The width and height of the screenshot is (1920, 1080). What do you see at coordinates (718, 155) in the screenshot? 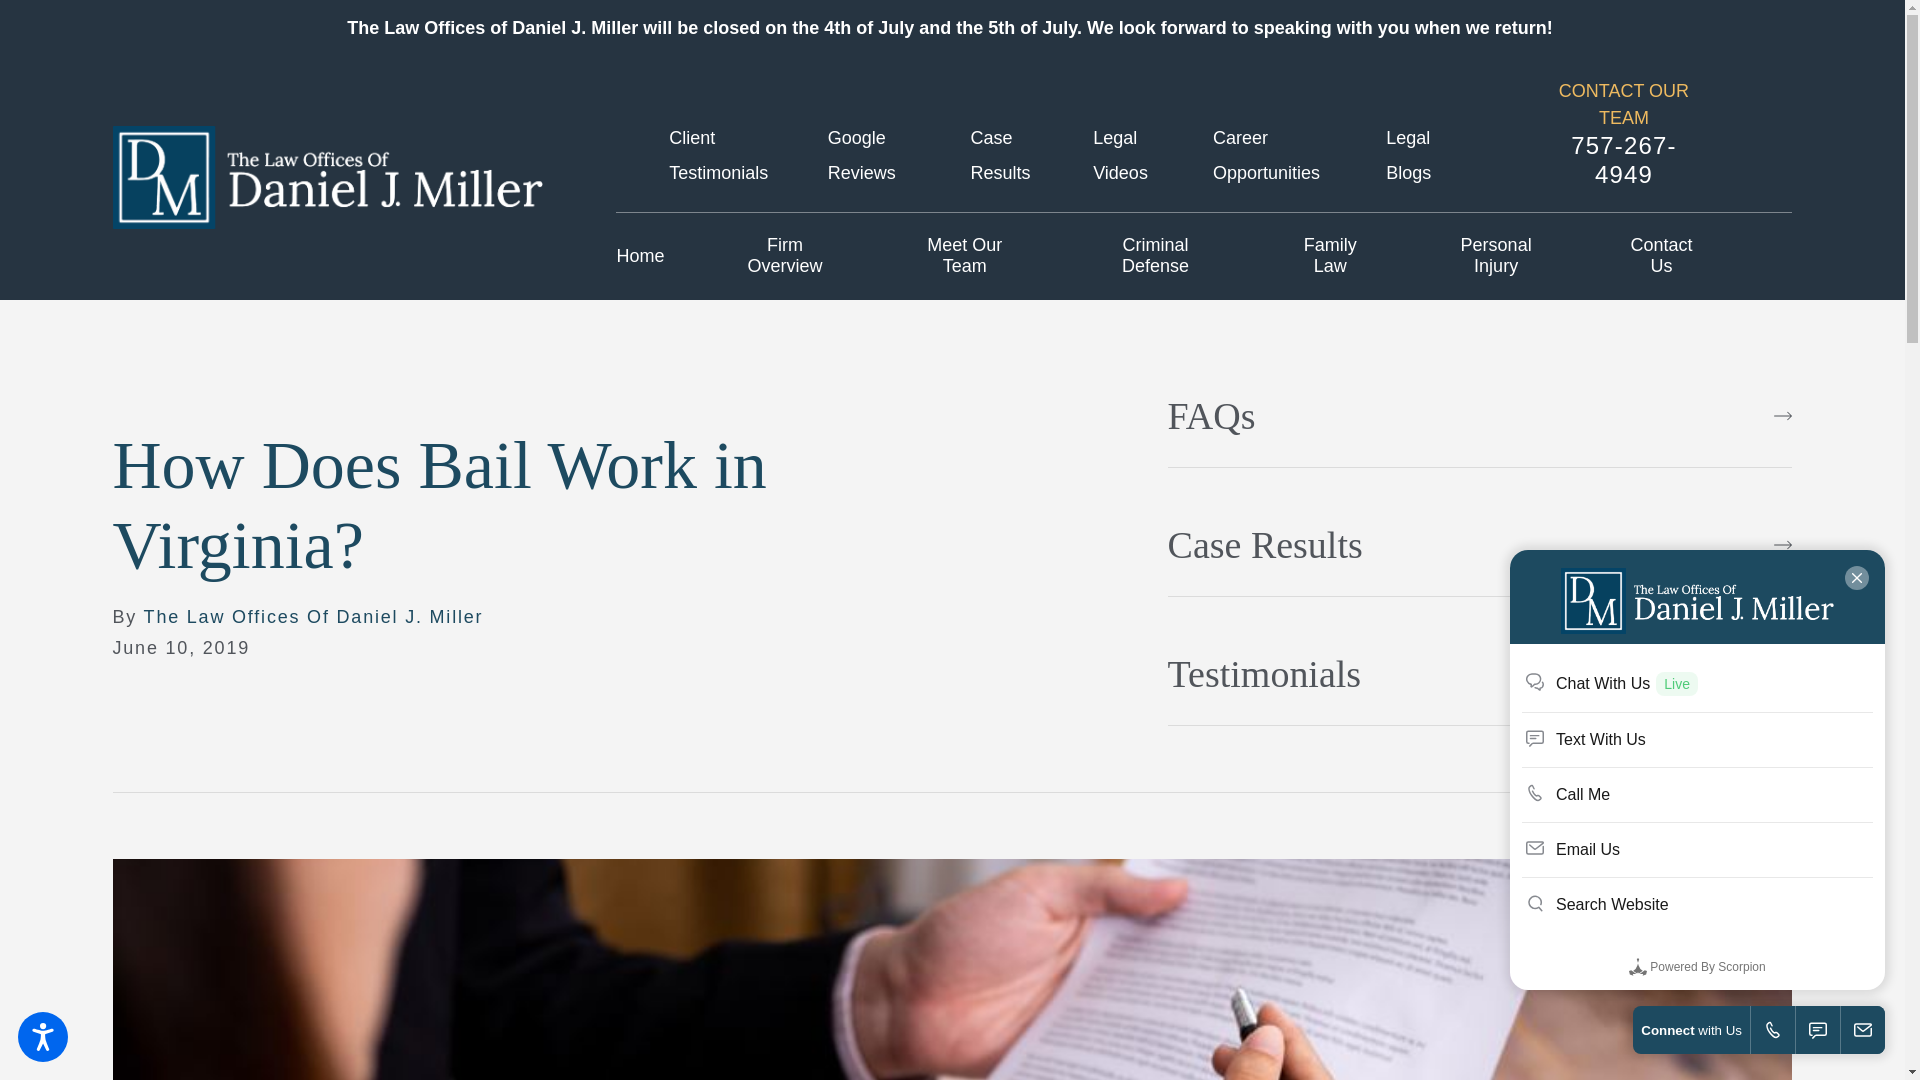
I see `Client Testimonials` at bounding box center [718, 155].